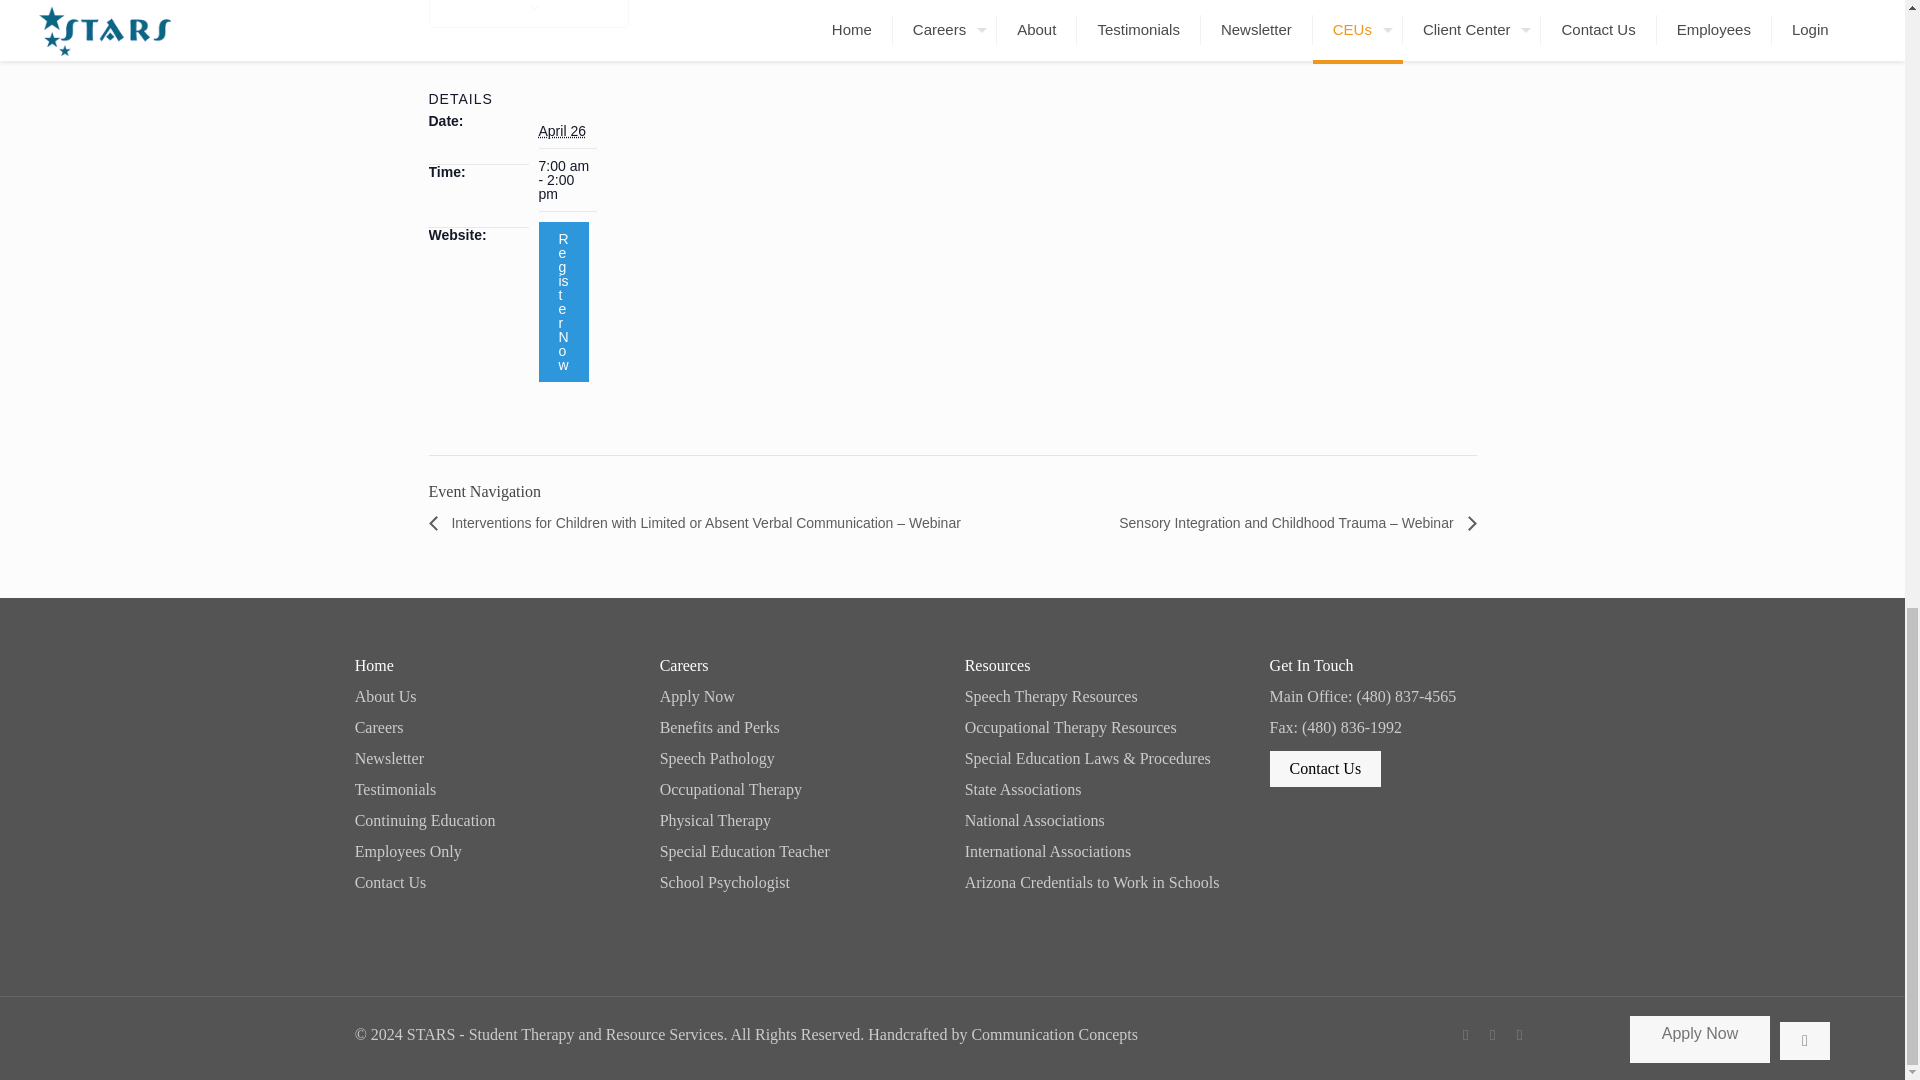  What do you see at coordinates (495, 882) in the screenshot?
I see `Contact Us` at bounding box center [495, 882].